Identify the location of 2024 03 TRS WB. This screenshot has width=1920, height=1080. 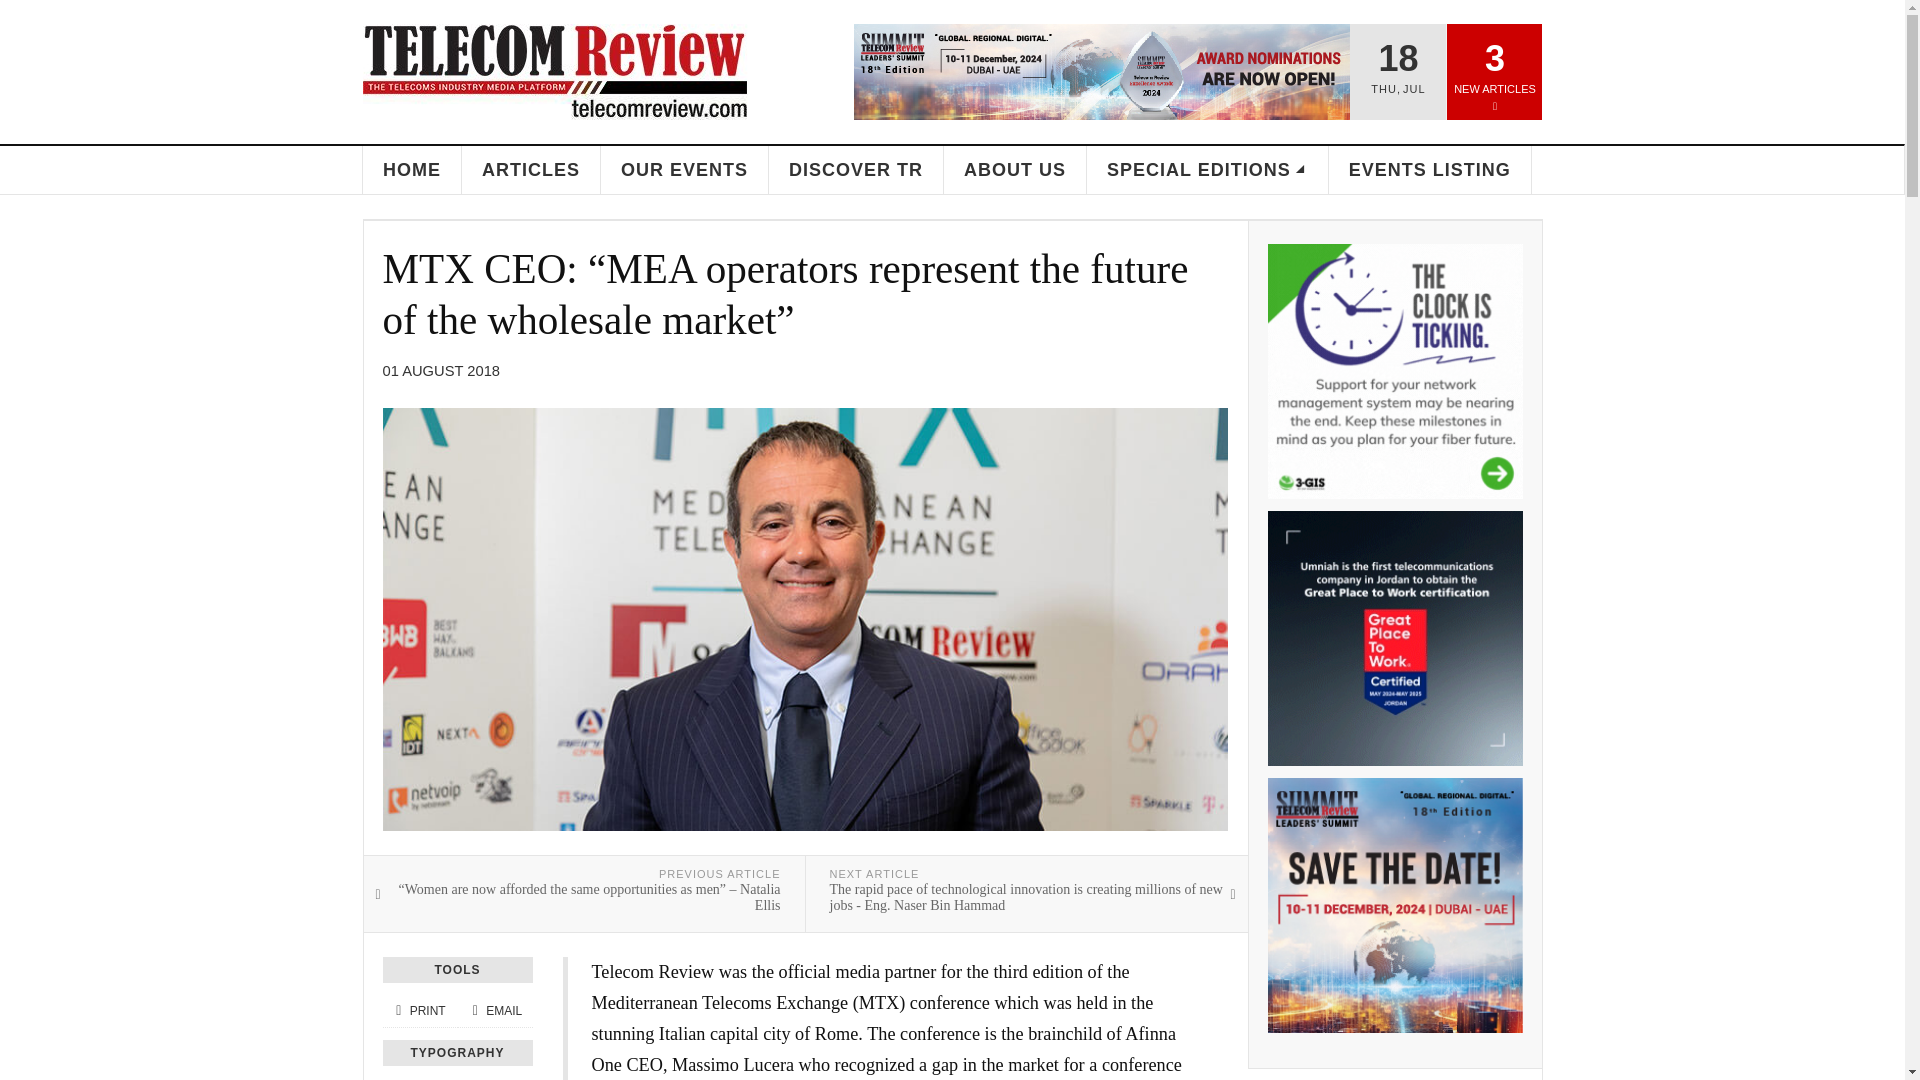
(1394, 904).